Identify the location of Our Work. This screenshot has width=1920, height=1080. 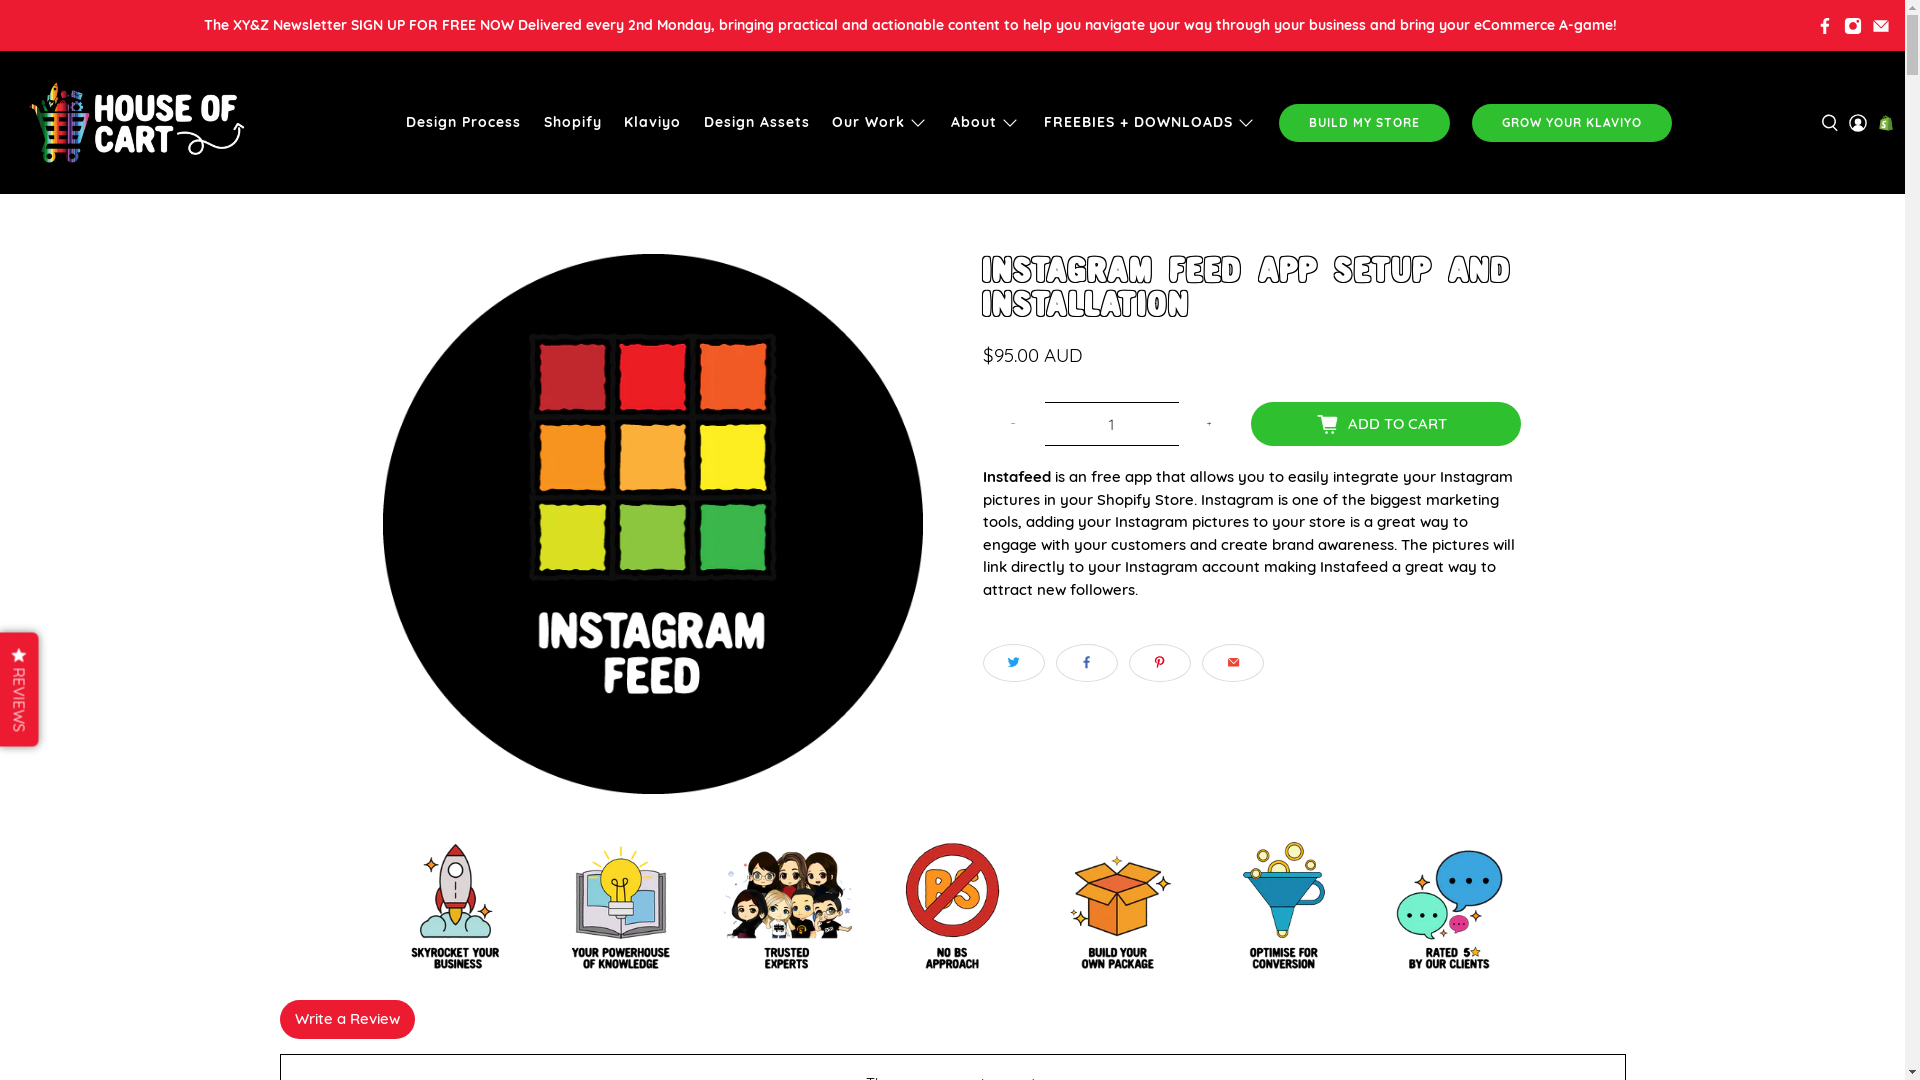
(880, 122).